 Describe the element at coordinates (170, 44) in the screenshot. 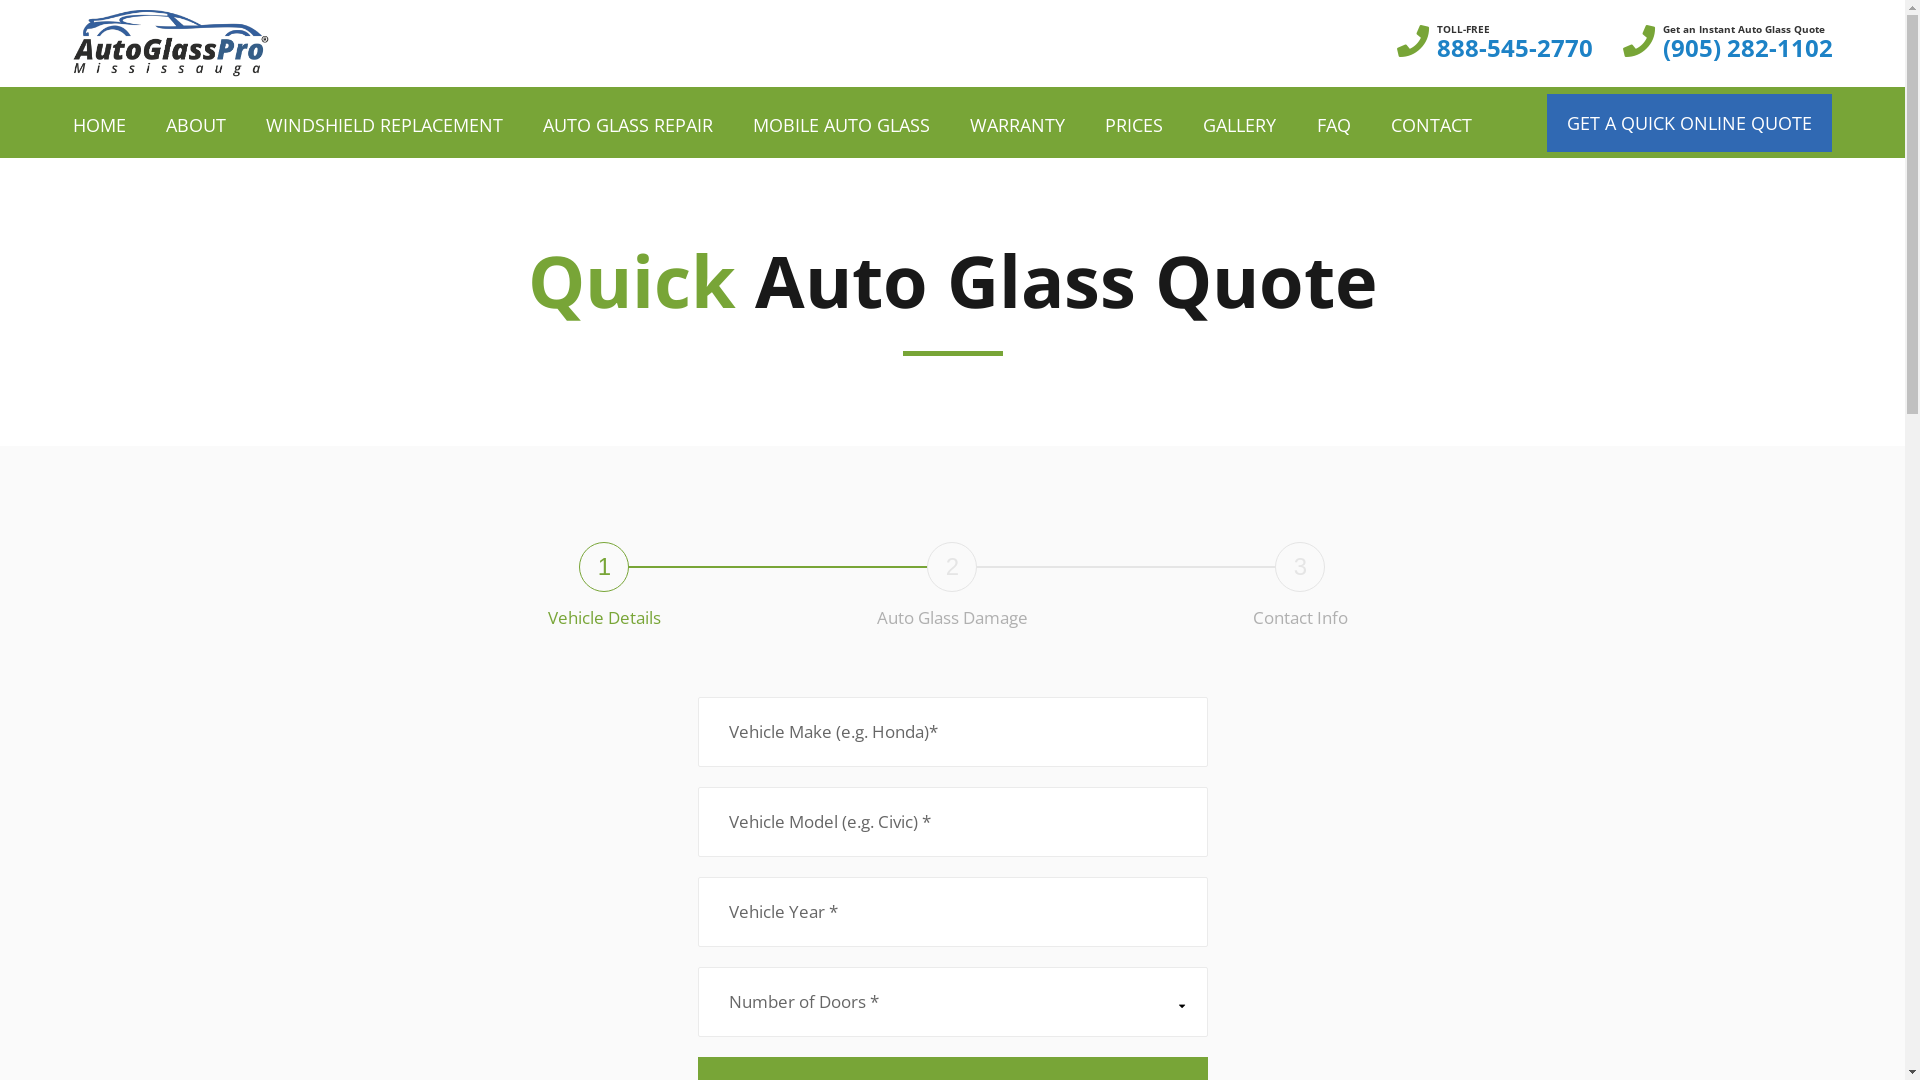

I see `auto-glass-pro-mississauga-logo` at that location.